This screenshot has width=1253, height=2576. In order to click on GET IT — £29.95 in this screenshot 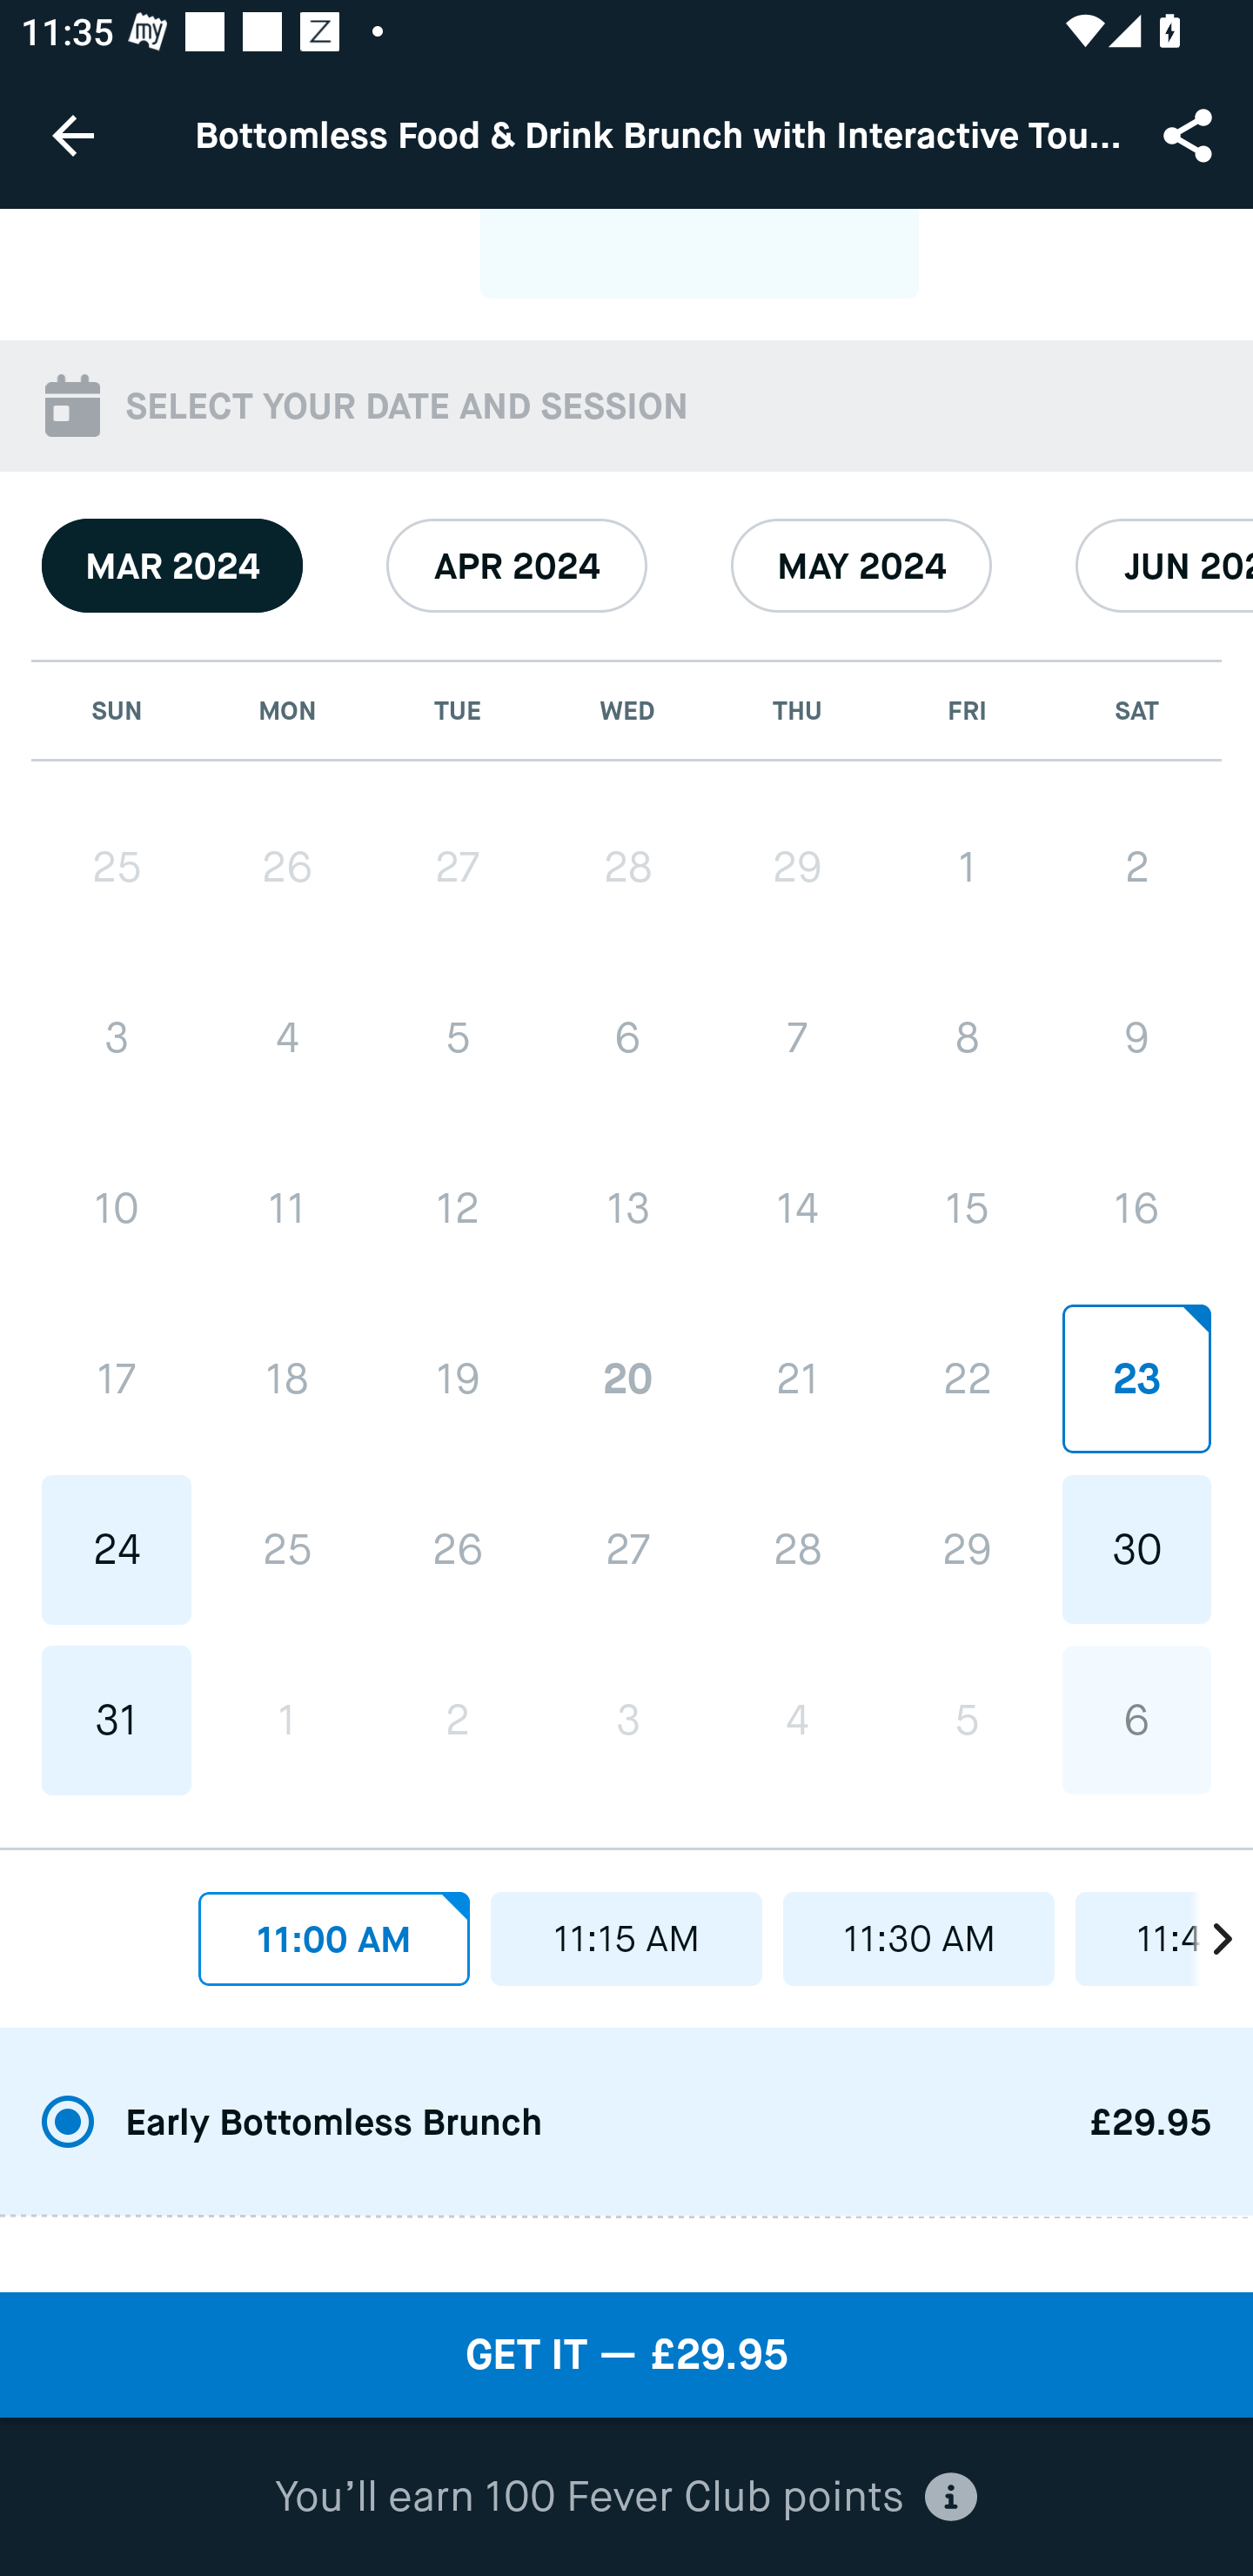, I will do `click(626, 2355)`.